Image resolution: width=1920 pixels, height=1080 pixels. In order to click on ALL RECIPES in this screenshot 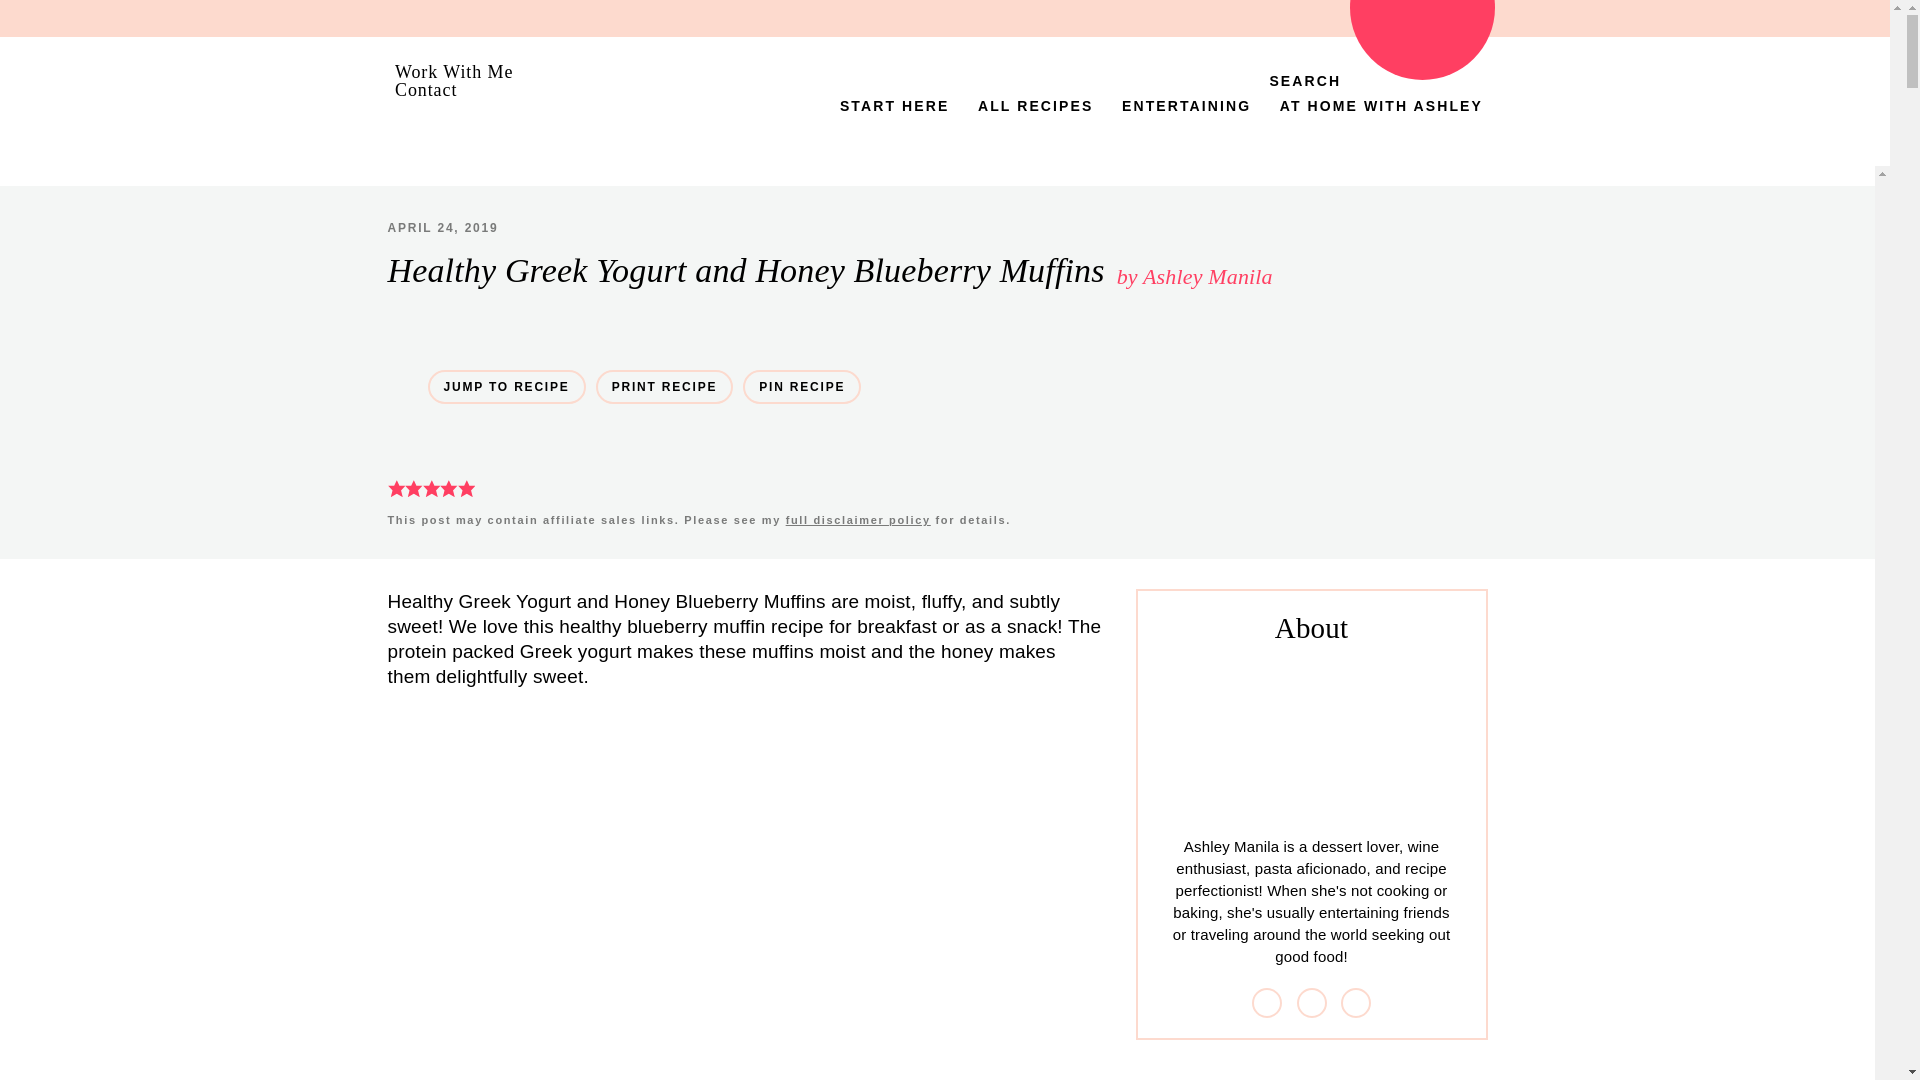, I will do `click(1035, 106)`.